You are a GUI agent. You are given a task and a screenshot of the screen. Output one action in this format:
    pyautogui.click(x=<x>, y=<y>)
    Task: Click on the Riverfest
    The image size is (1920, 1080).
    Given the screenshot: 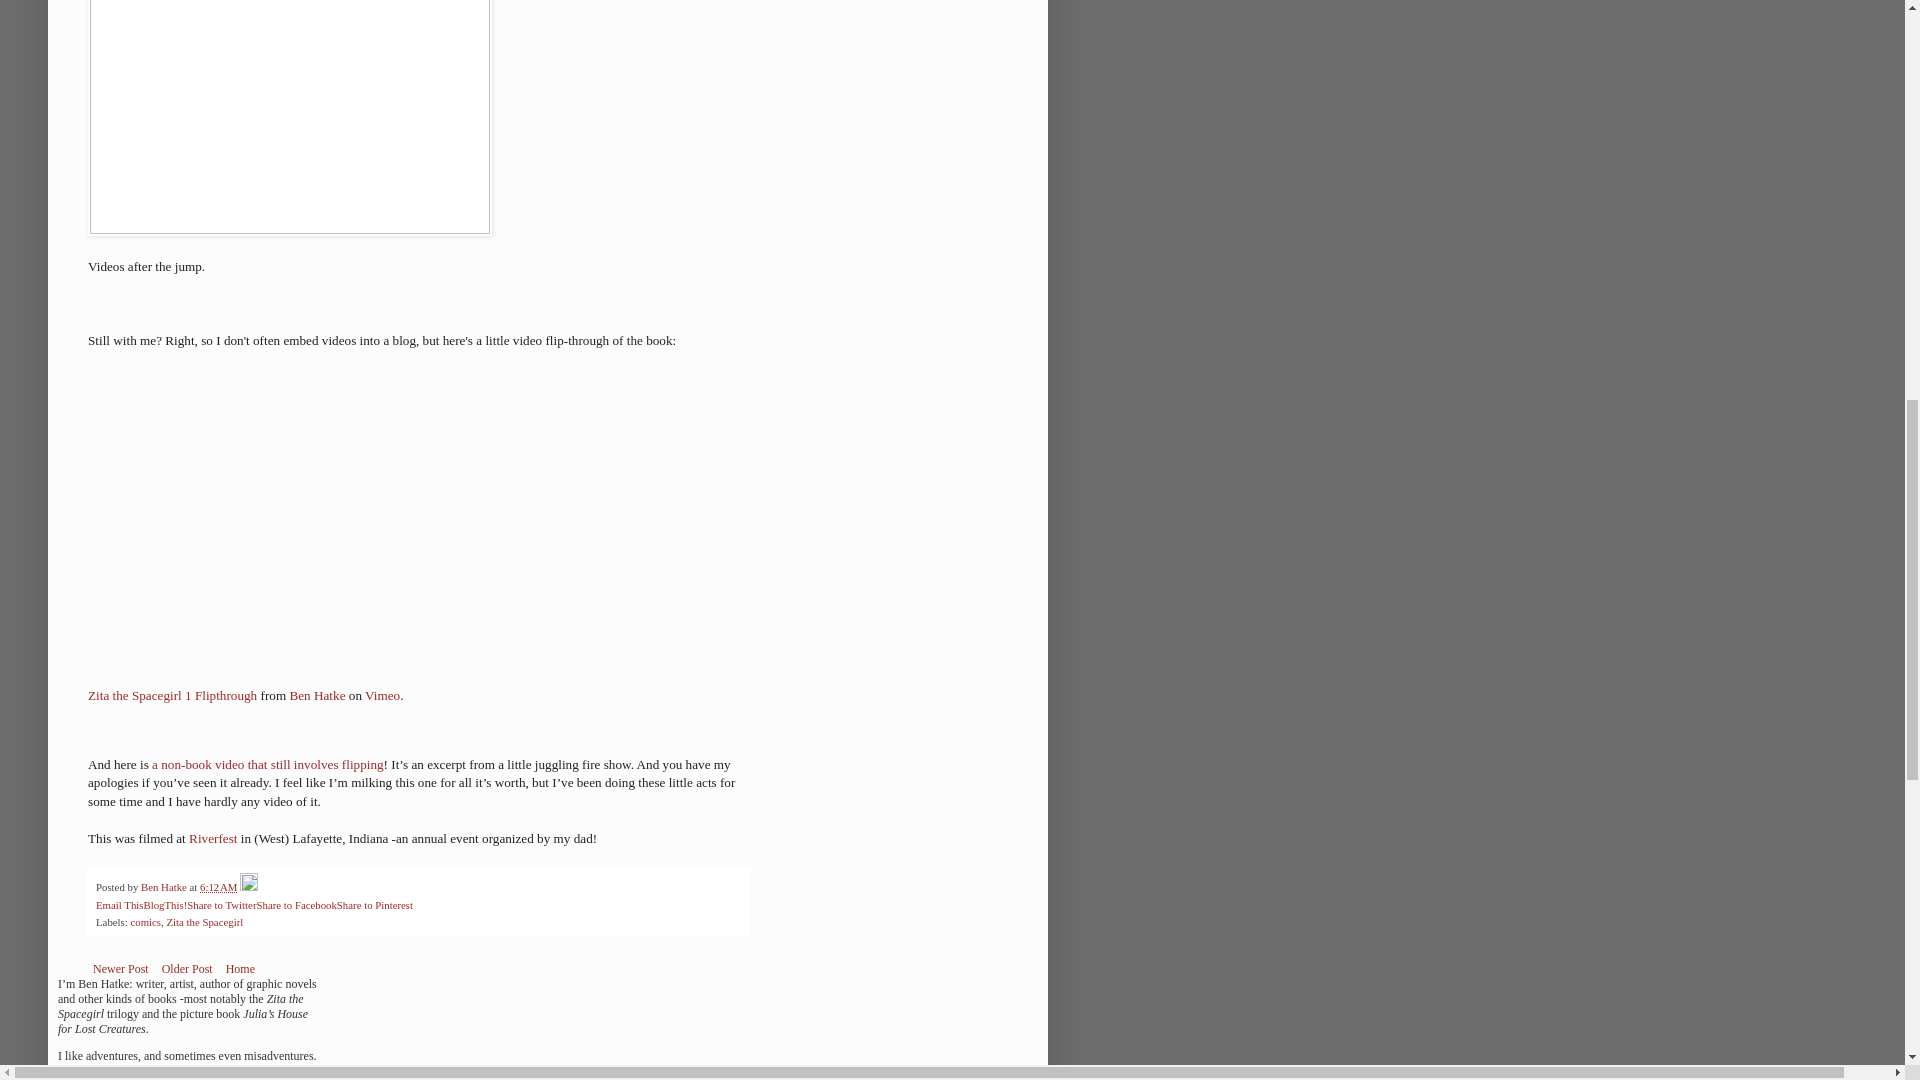 What is the action you would take?
    pyautogui.click(x=212, y=838)
    